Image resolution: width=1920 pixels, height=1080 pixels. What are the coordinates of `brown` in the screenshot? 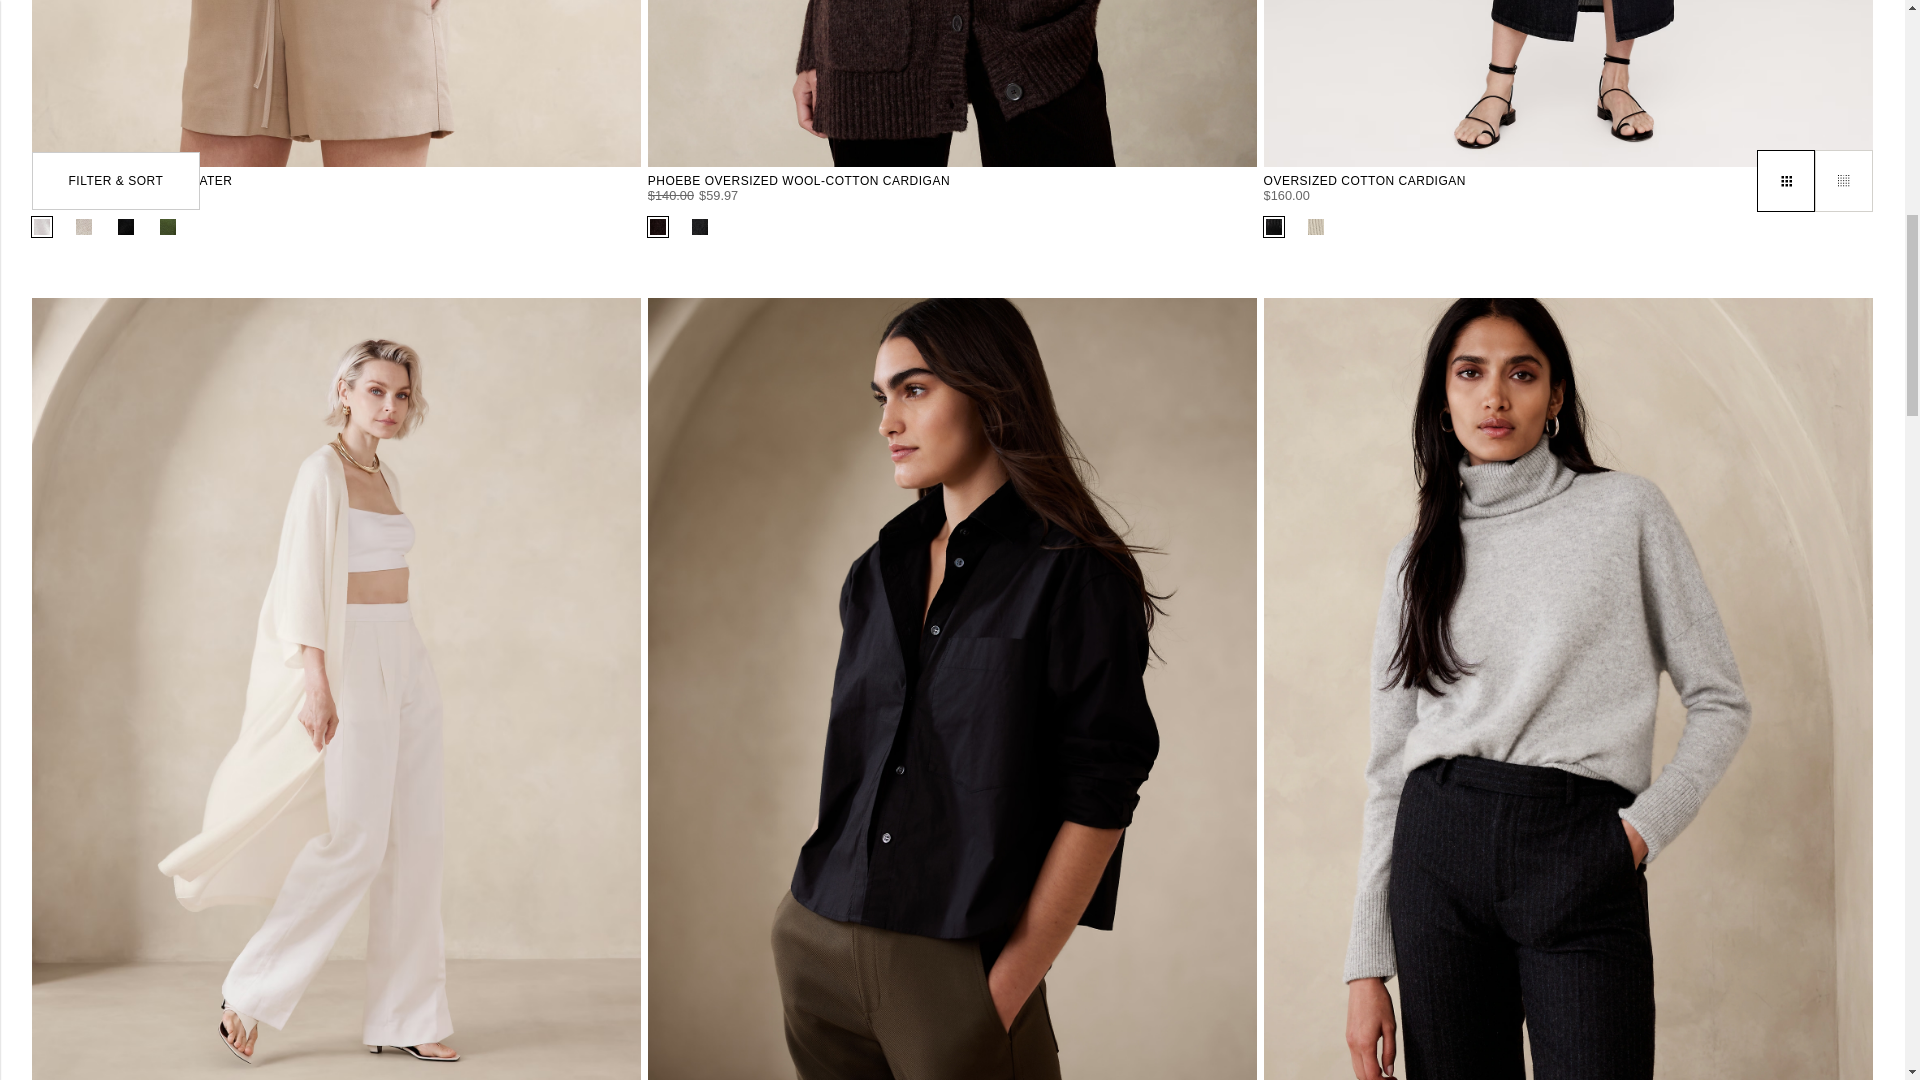 It's located at (658, 227).